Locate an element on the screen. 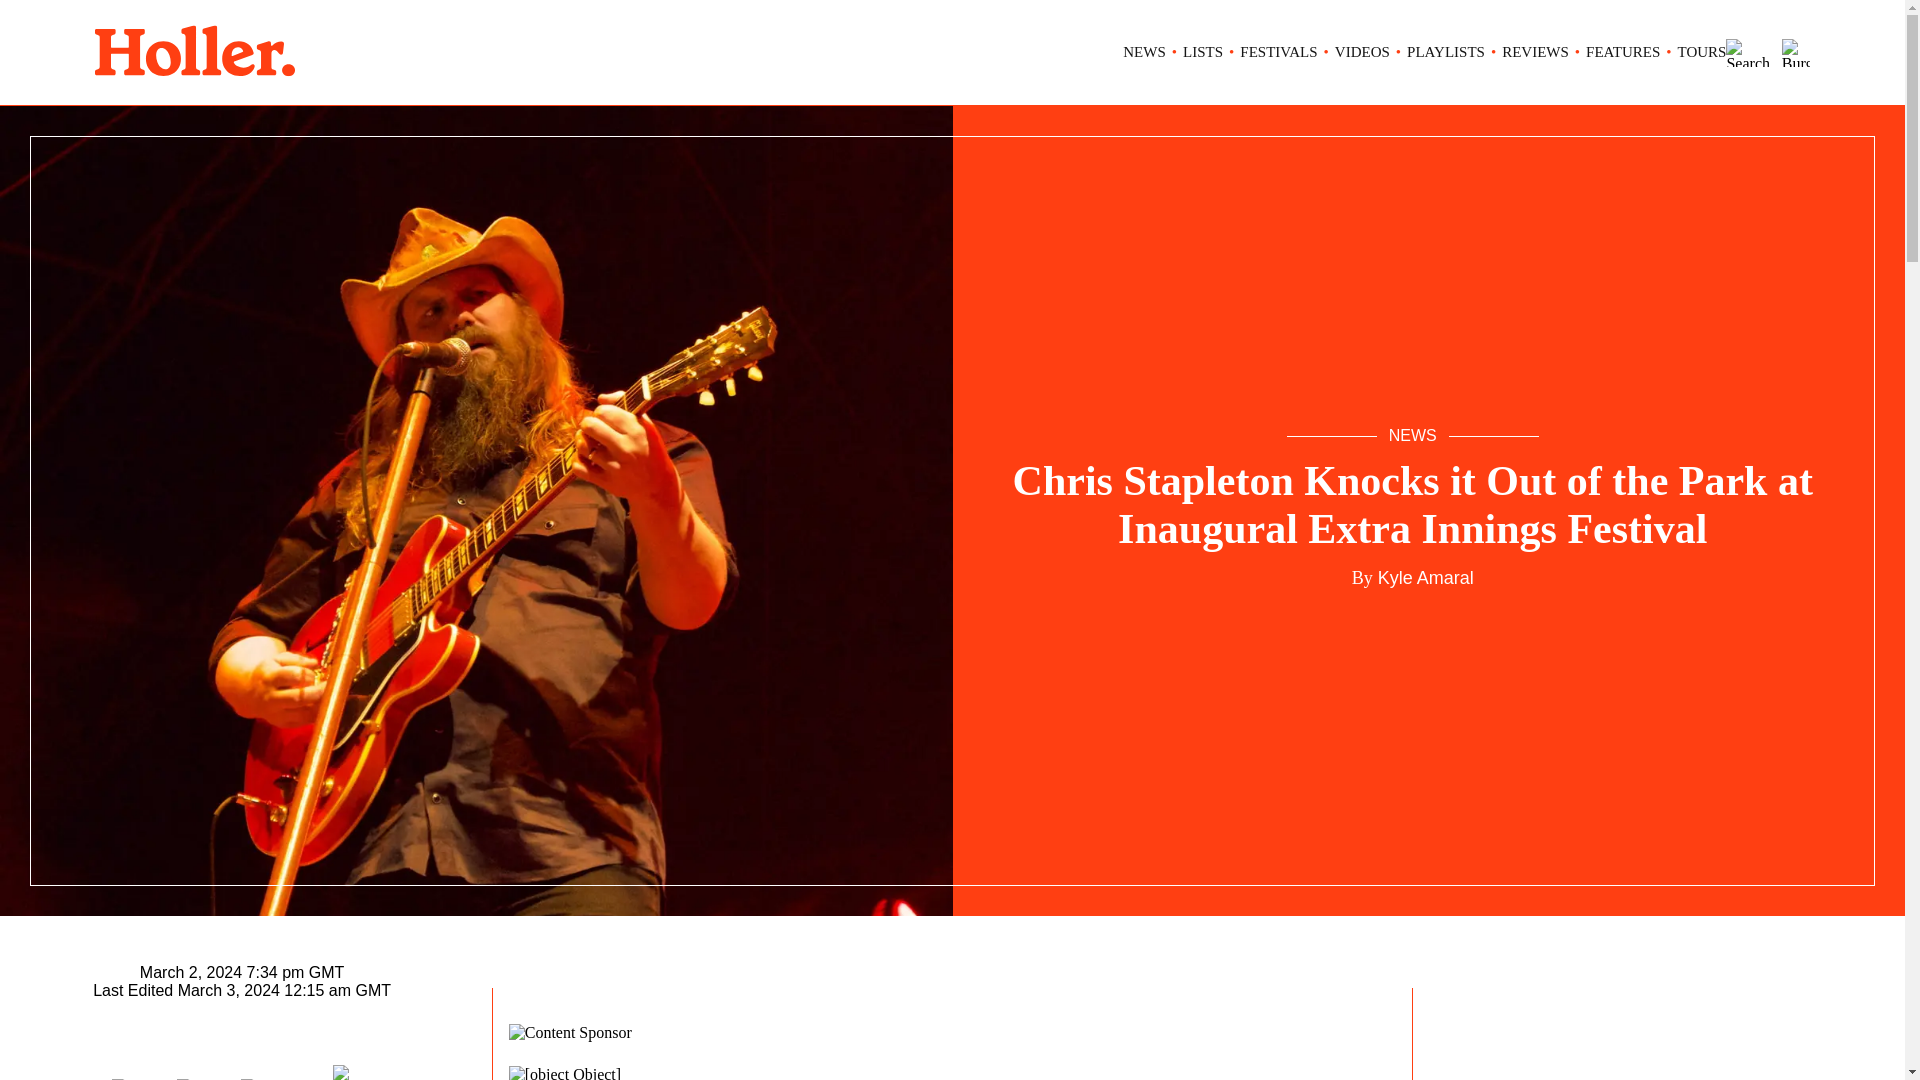  FEATURES is located at coordinates (1622, 52).